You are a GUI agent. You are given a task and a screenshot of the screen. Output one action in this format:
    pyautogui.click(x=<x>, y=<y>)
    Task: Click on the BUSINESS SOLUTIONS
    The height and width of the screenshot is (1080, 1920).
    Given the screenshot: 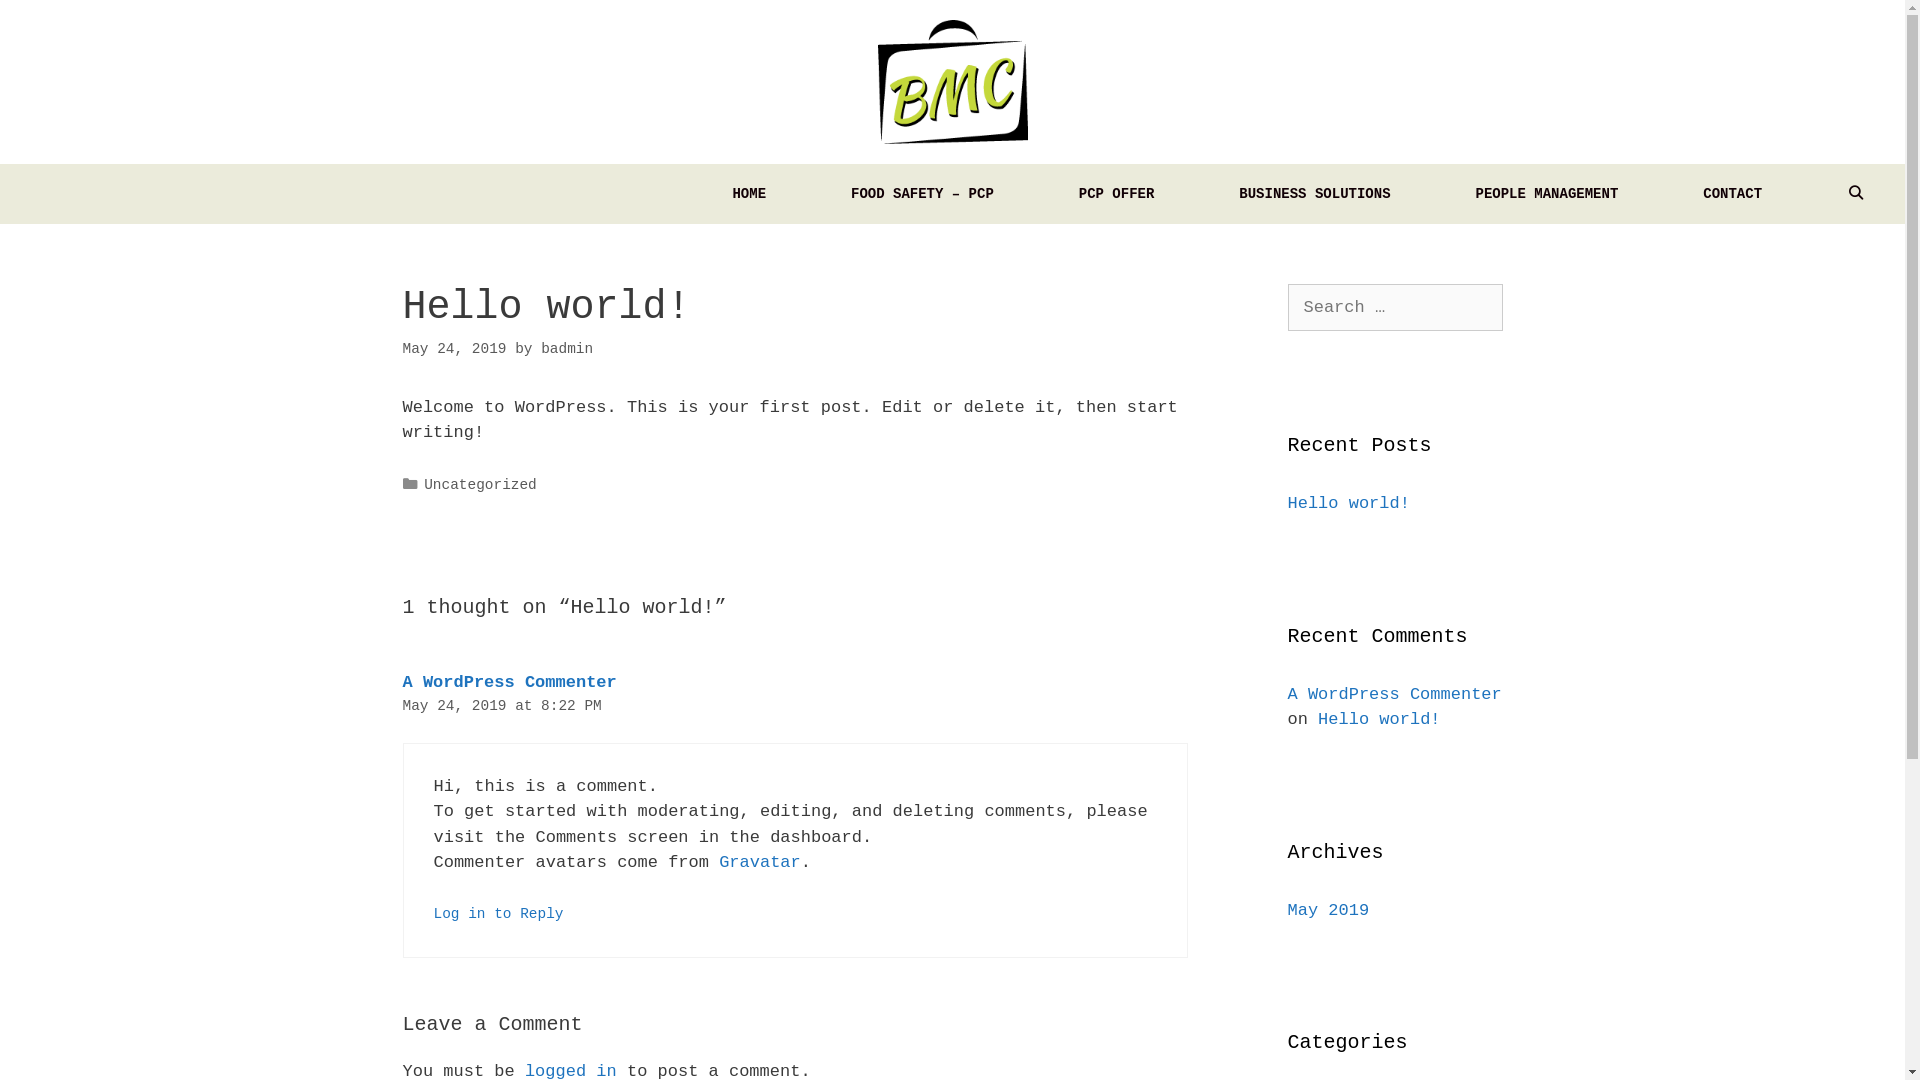 What is the action you would take?
    pyautogui.click(x=1314, y=194)
    